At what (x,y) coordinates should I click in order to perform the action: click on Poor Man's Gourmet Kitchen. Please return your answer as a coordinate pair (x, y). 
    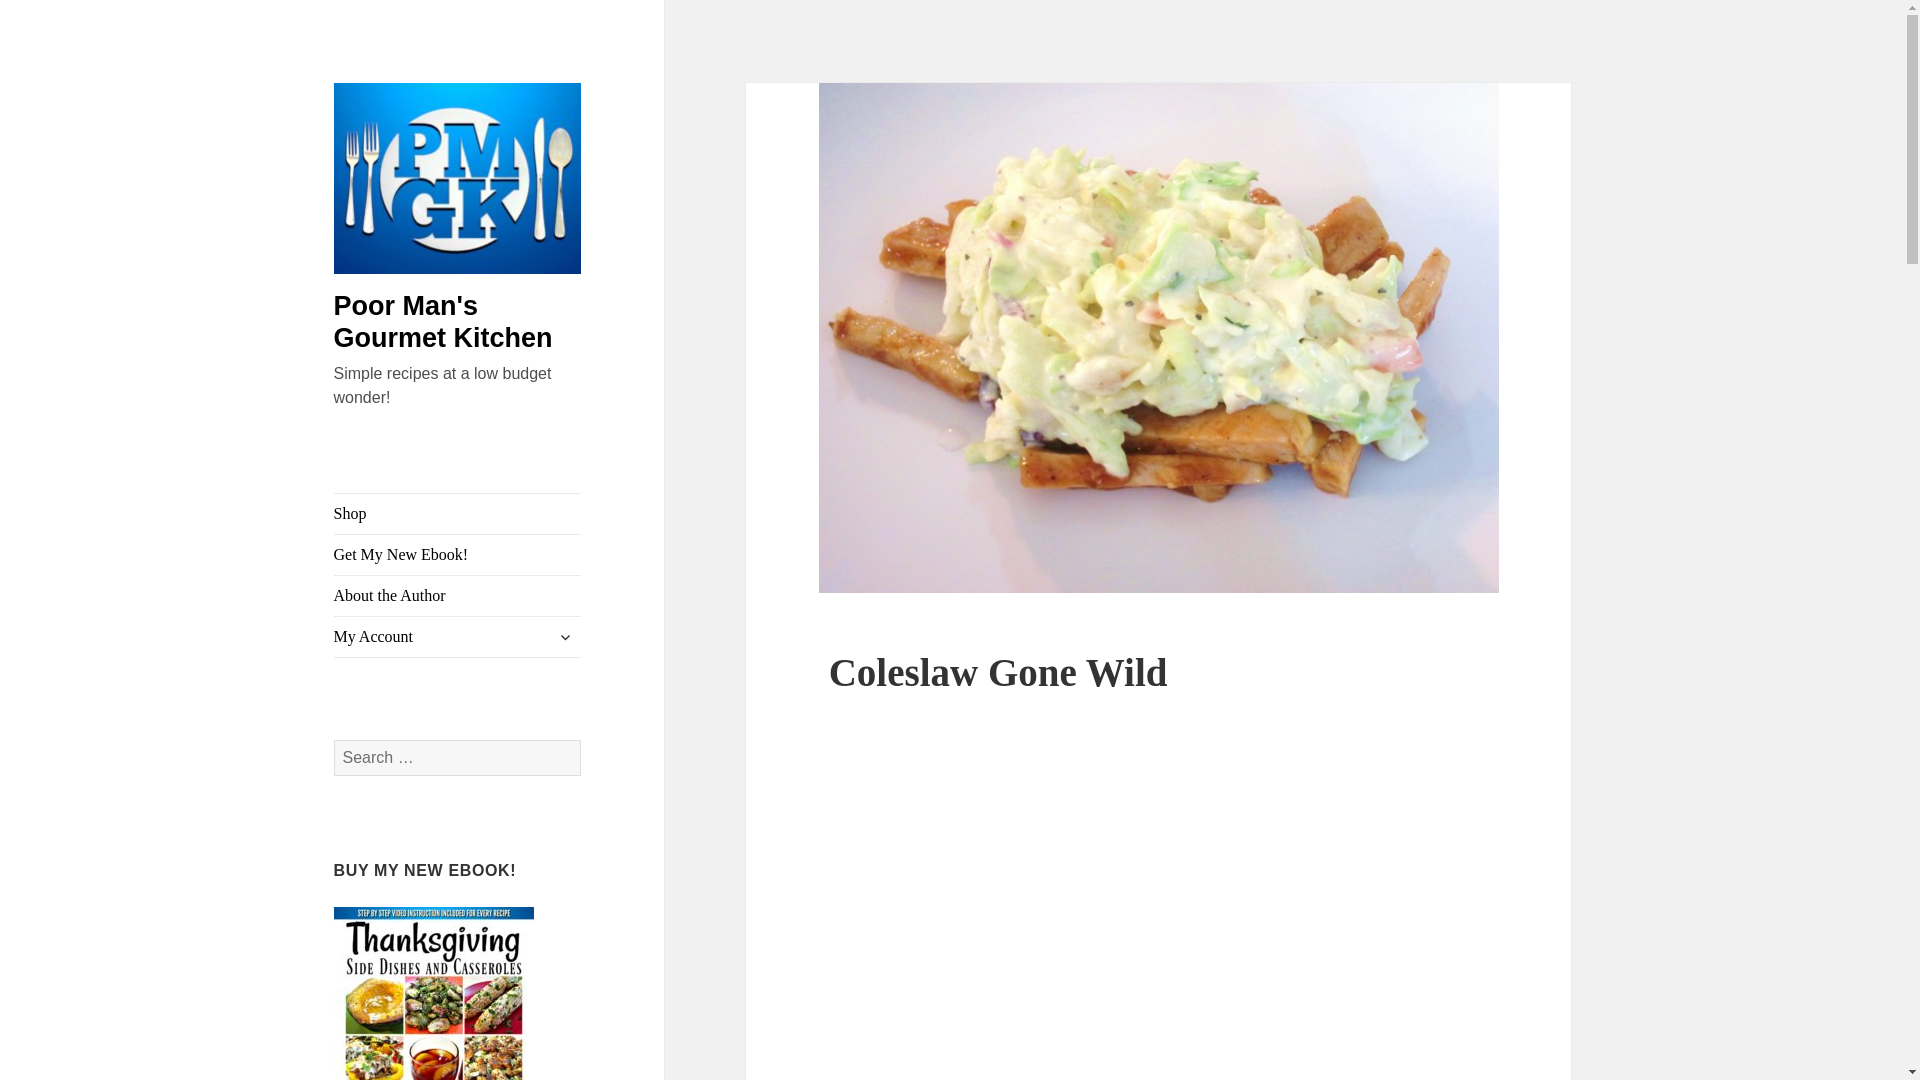
    Looking at the image, I should click on (443, 322).